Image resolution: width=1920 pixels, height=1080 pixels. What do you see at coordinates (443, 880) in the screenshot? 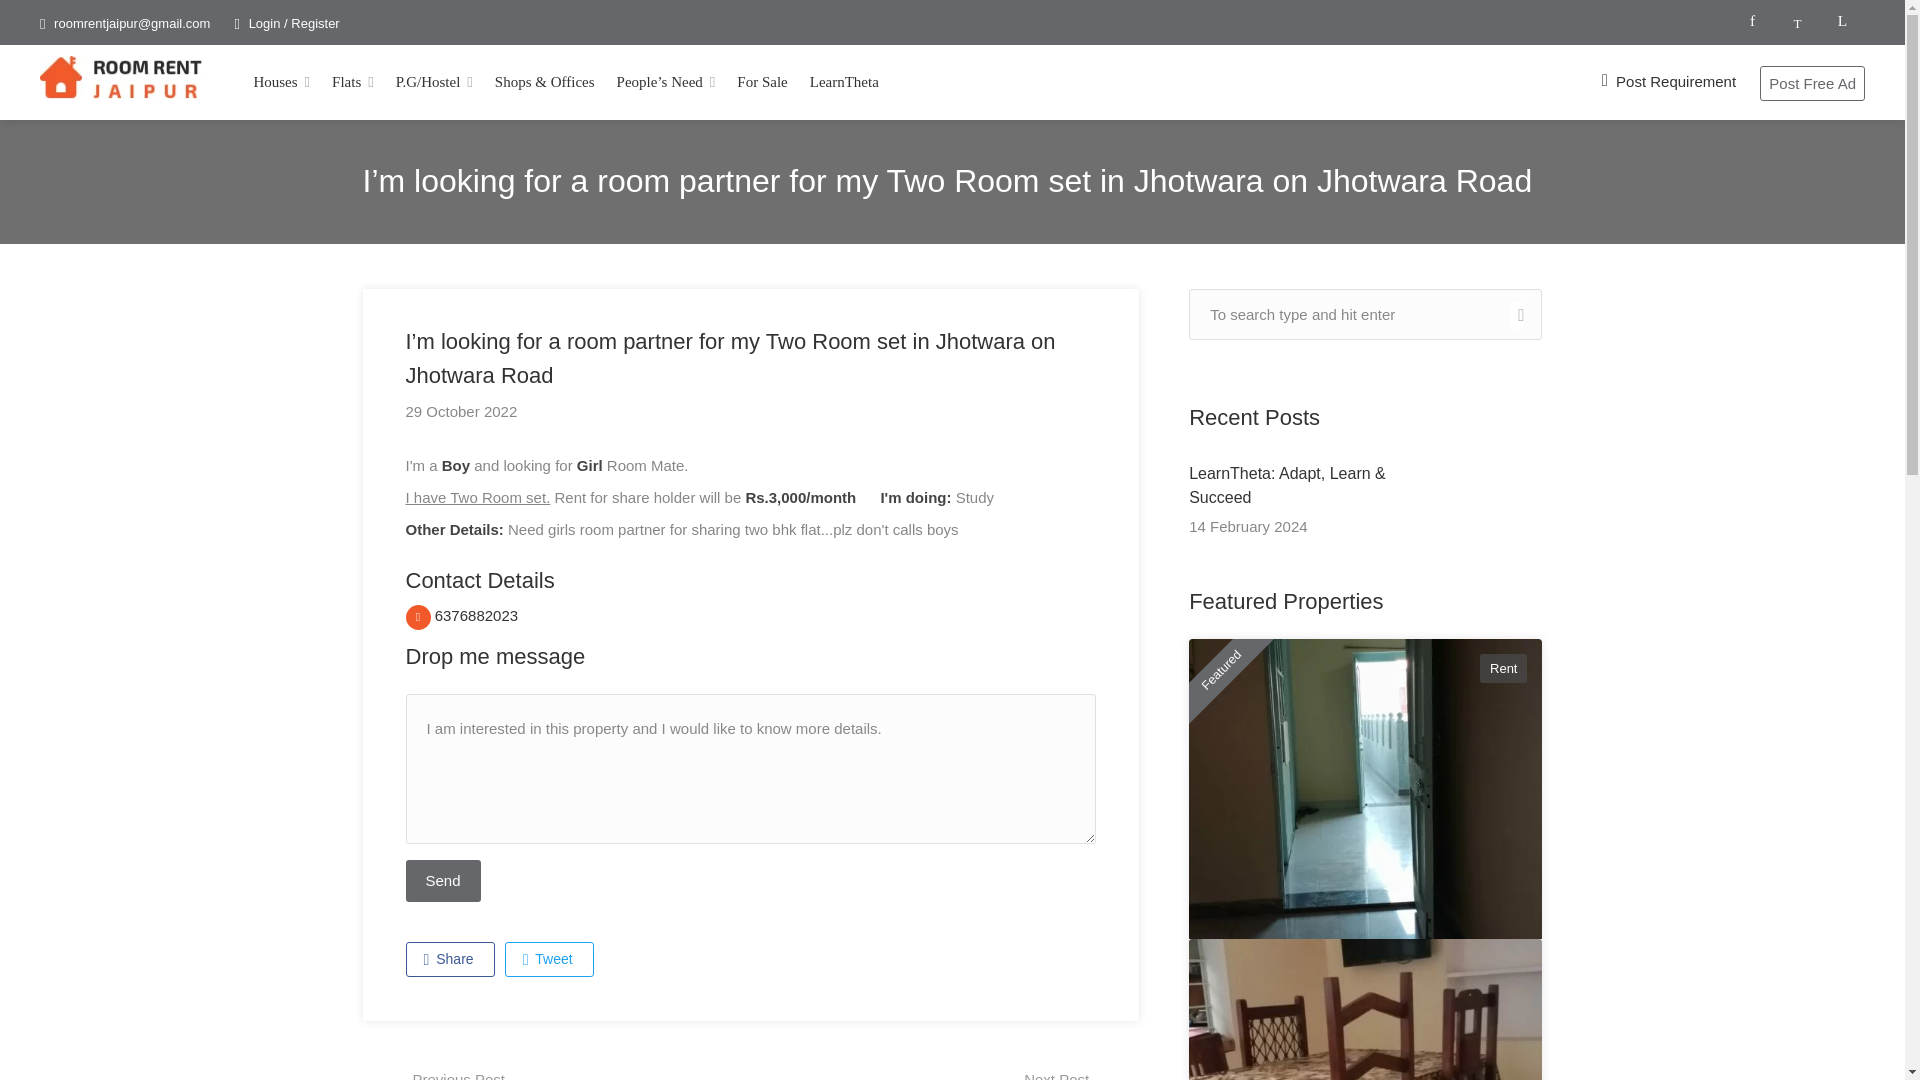
I see `Send` at bounding box center [443, 880].